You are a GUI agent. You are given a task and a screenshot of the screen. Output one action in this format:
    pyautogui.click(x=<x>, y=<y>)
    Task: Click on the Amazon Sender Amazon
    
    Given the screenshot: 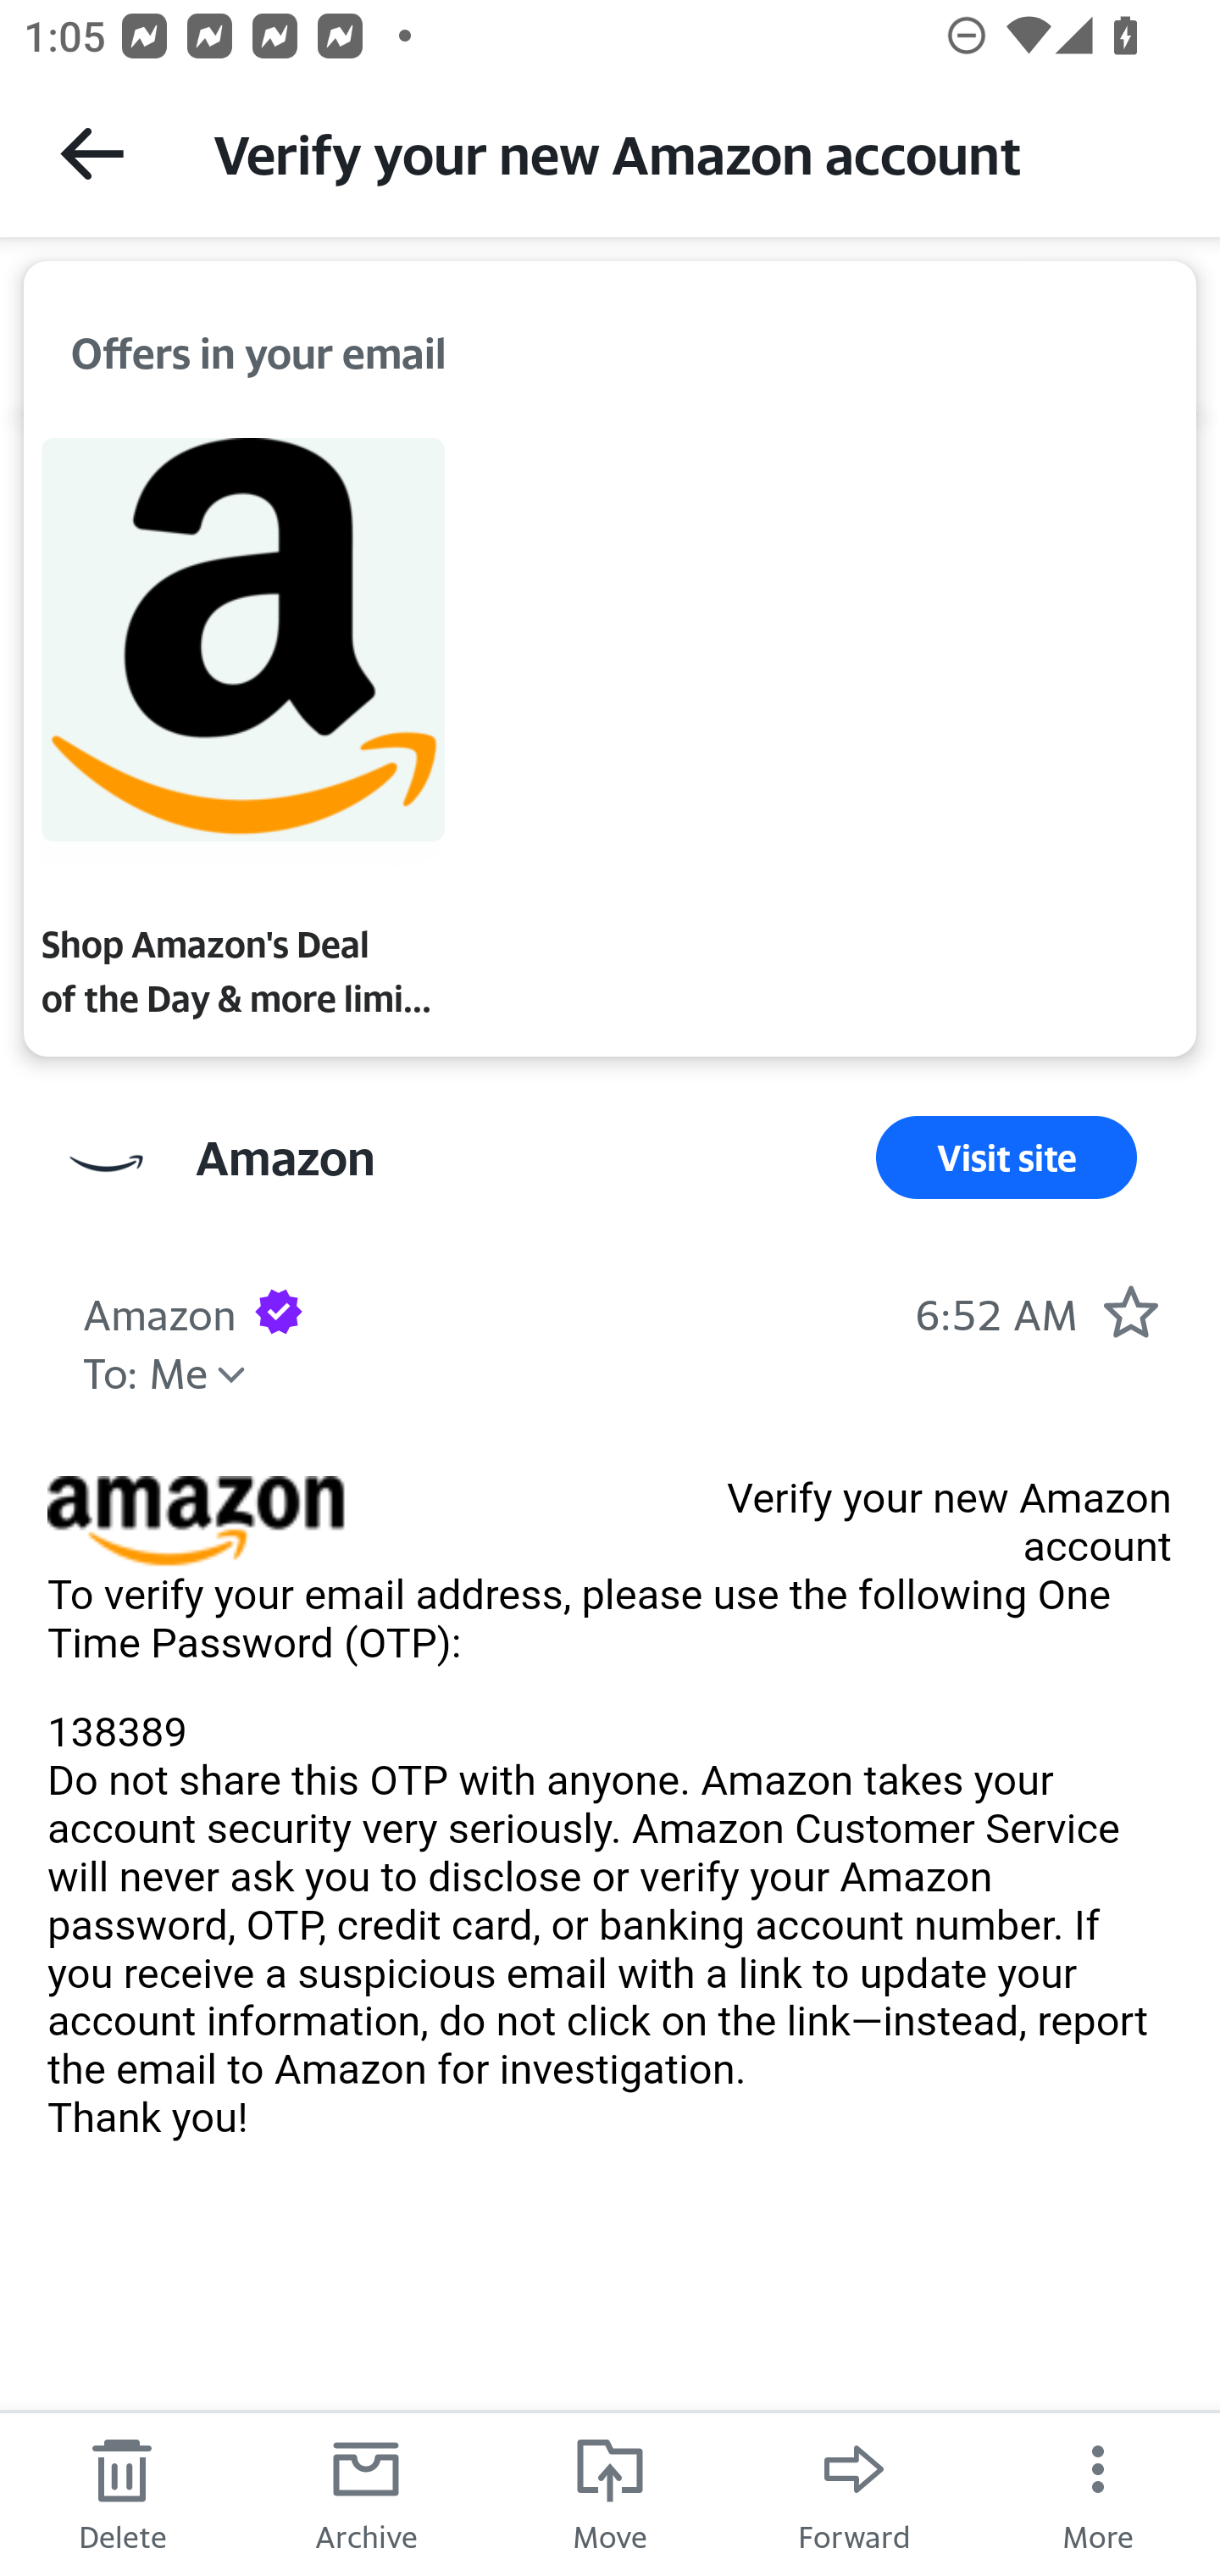 What is the action you would take?
    pyautogui.click(x=285, y=1156)
    